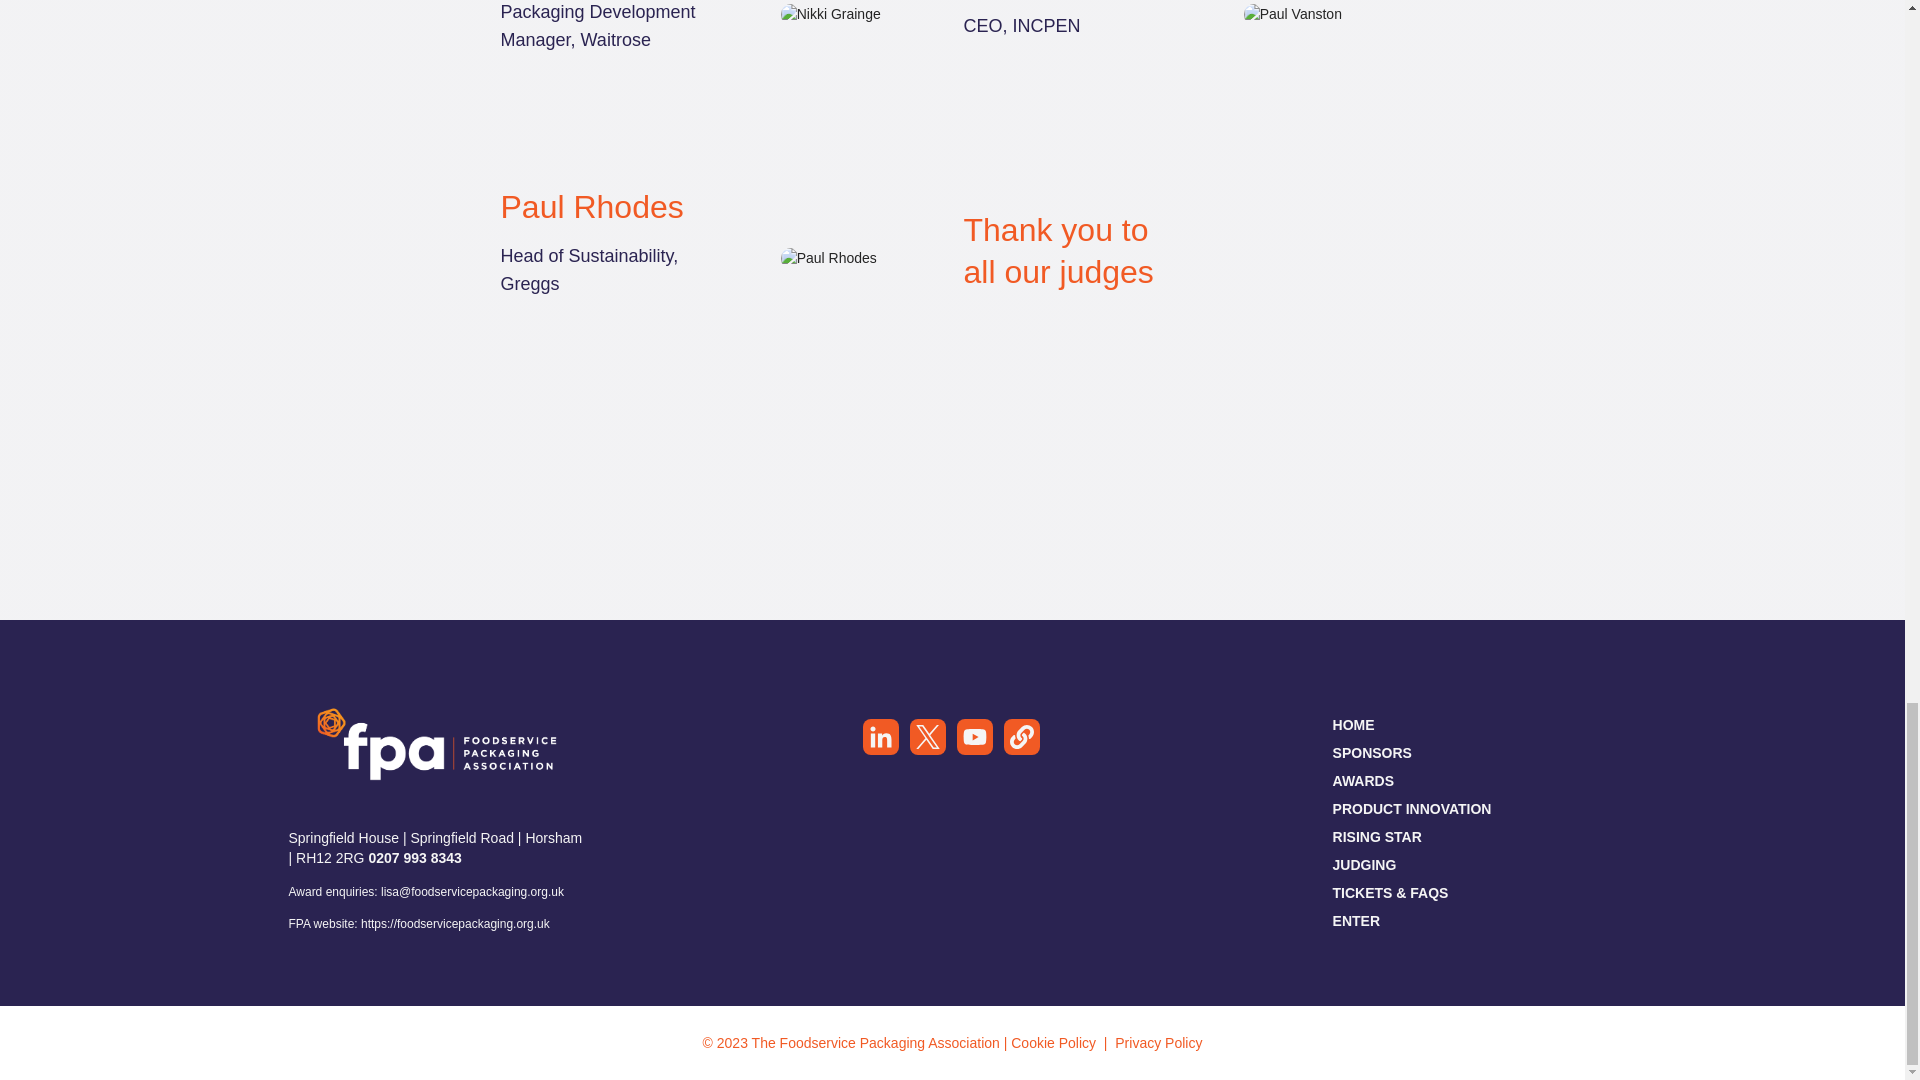 This screenshot has width=1920, height=1080. I want to click on HOME, so click(1353, 724).